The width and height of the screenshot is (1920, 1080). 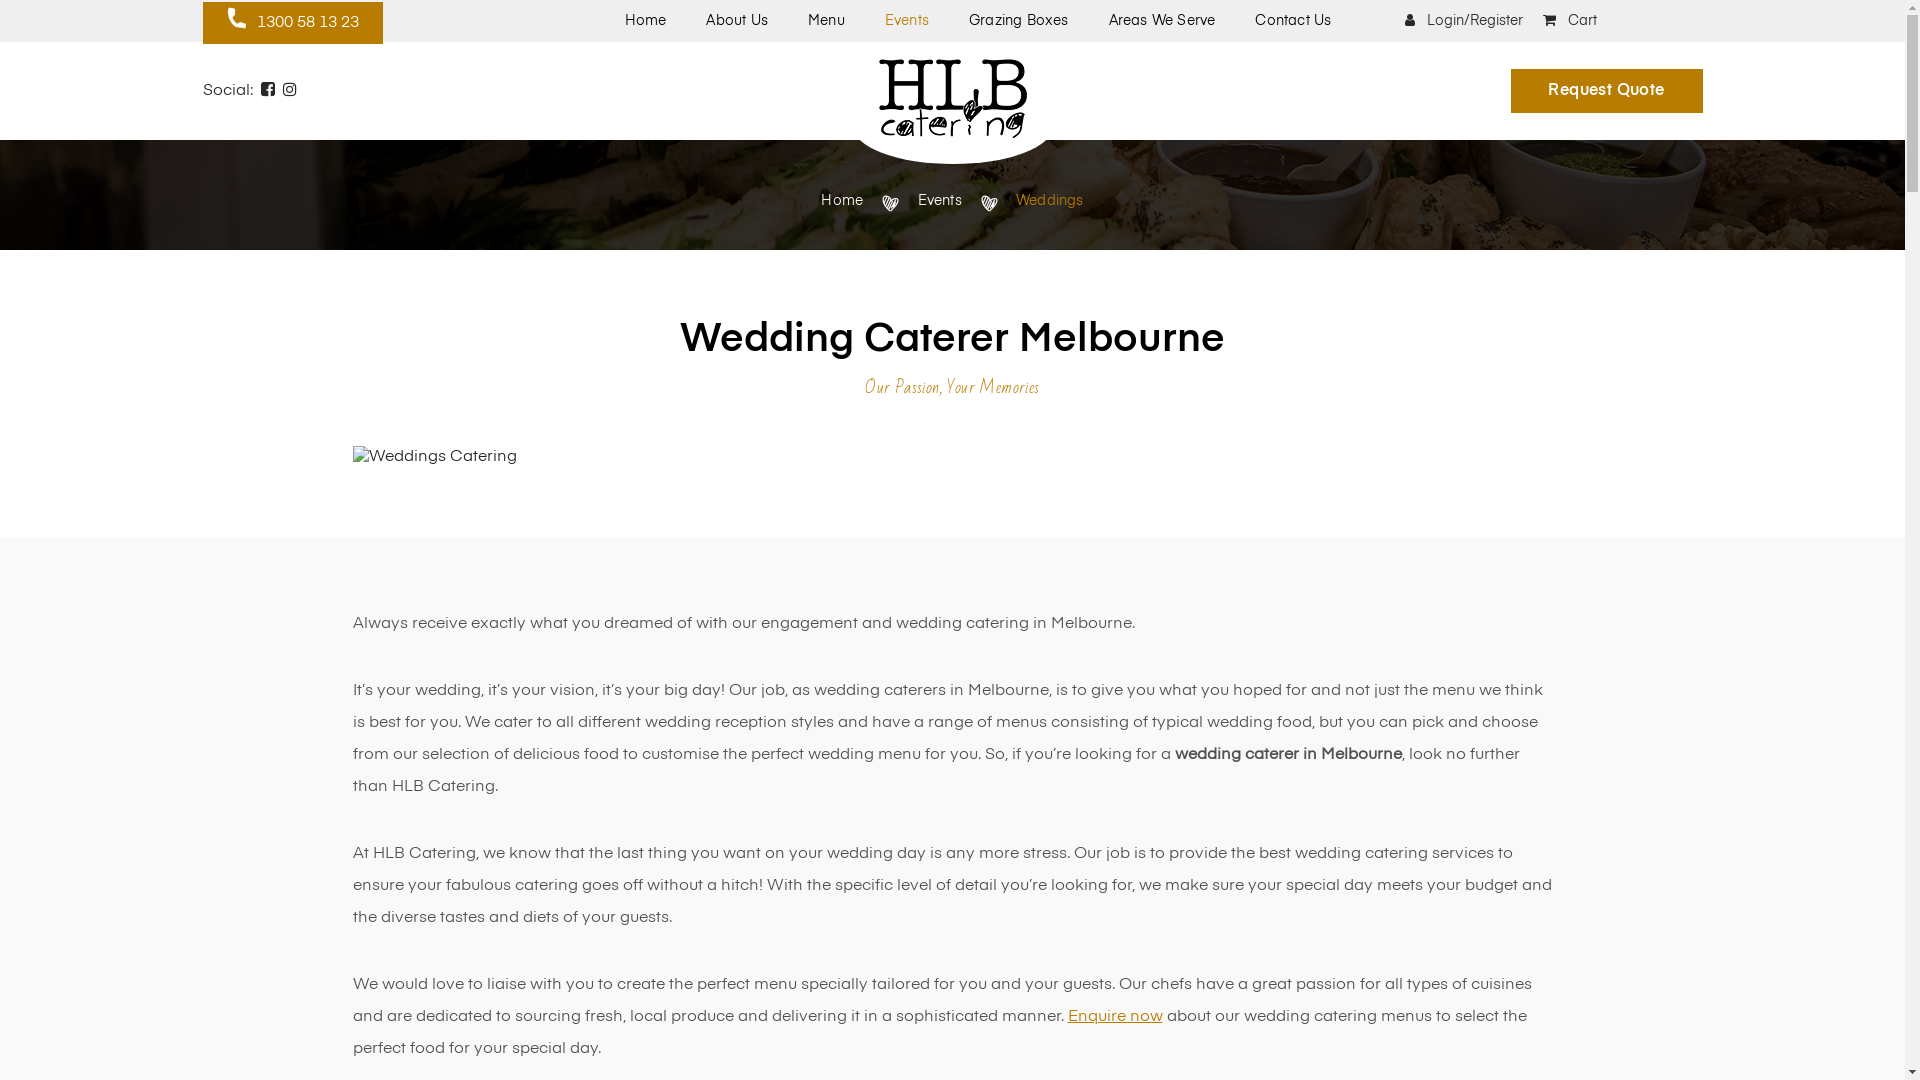 I want to click on Inner Banner, so click(x=952, y=195).